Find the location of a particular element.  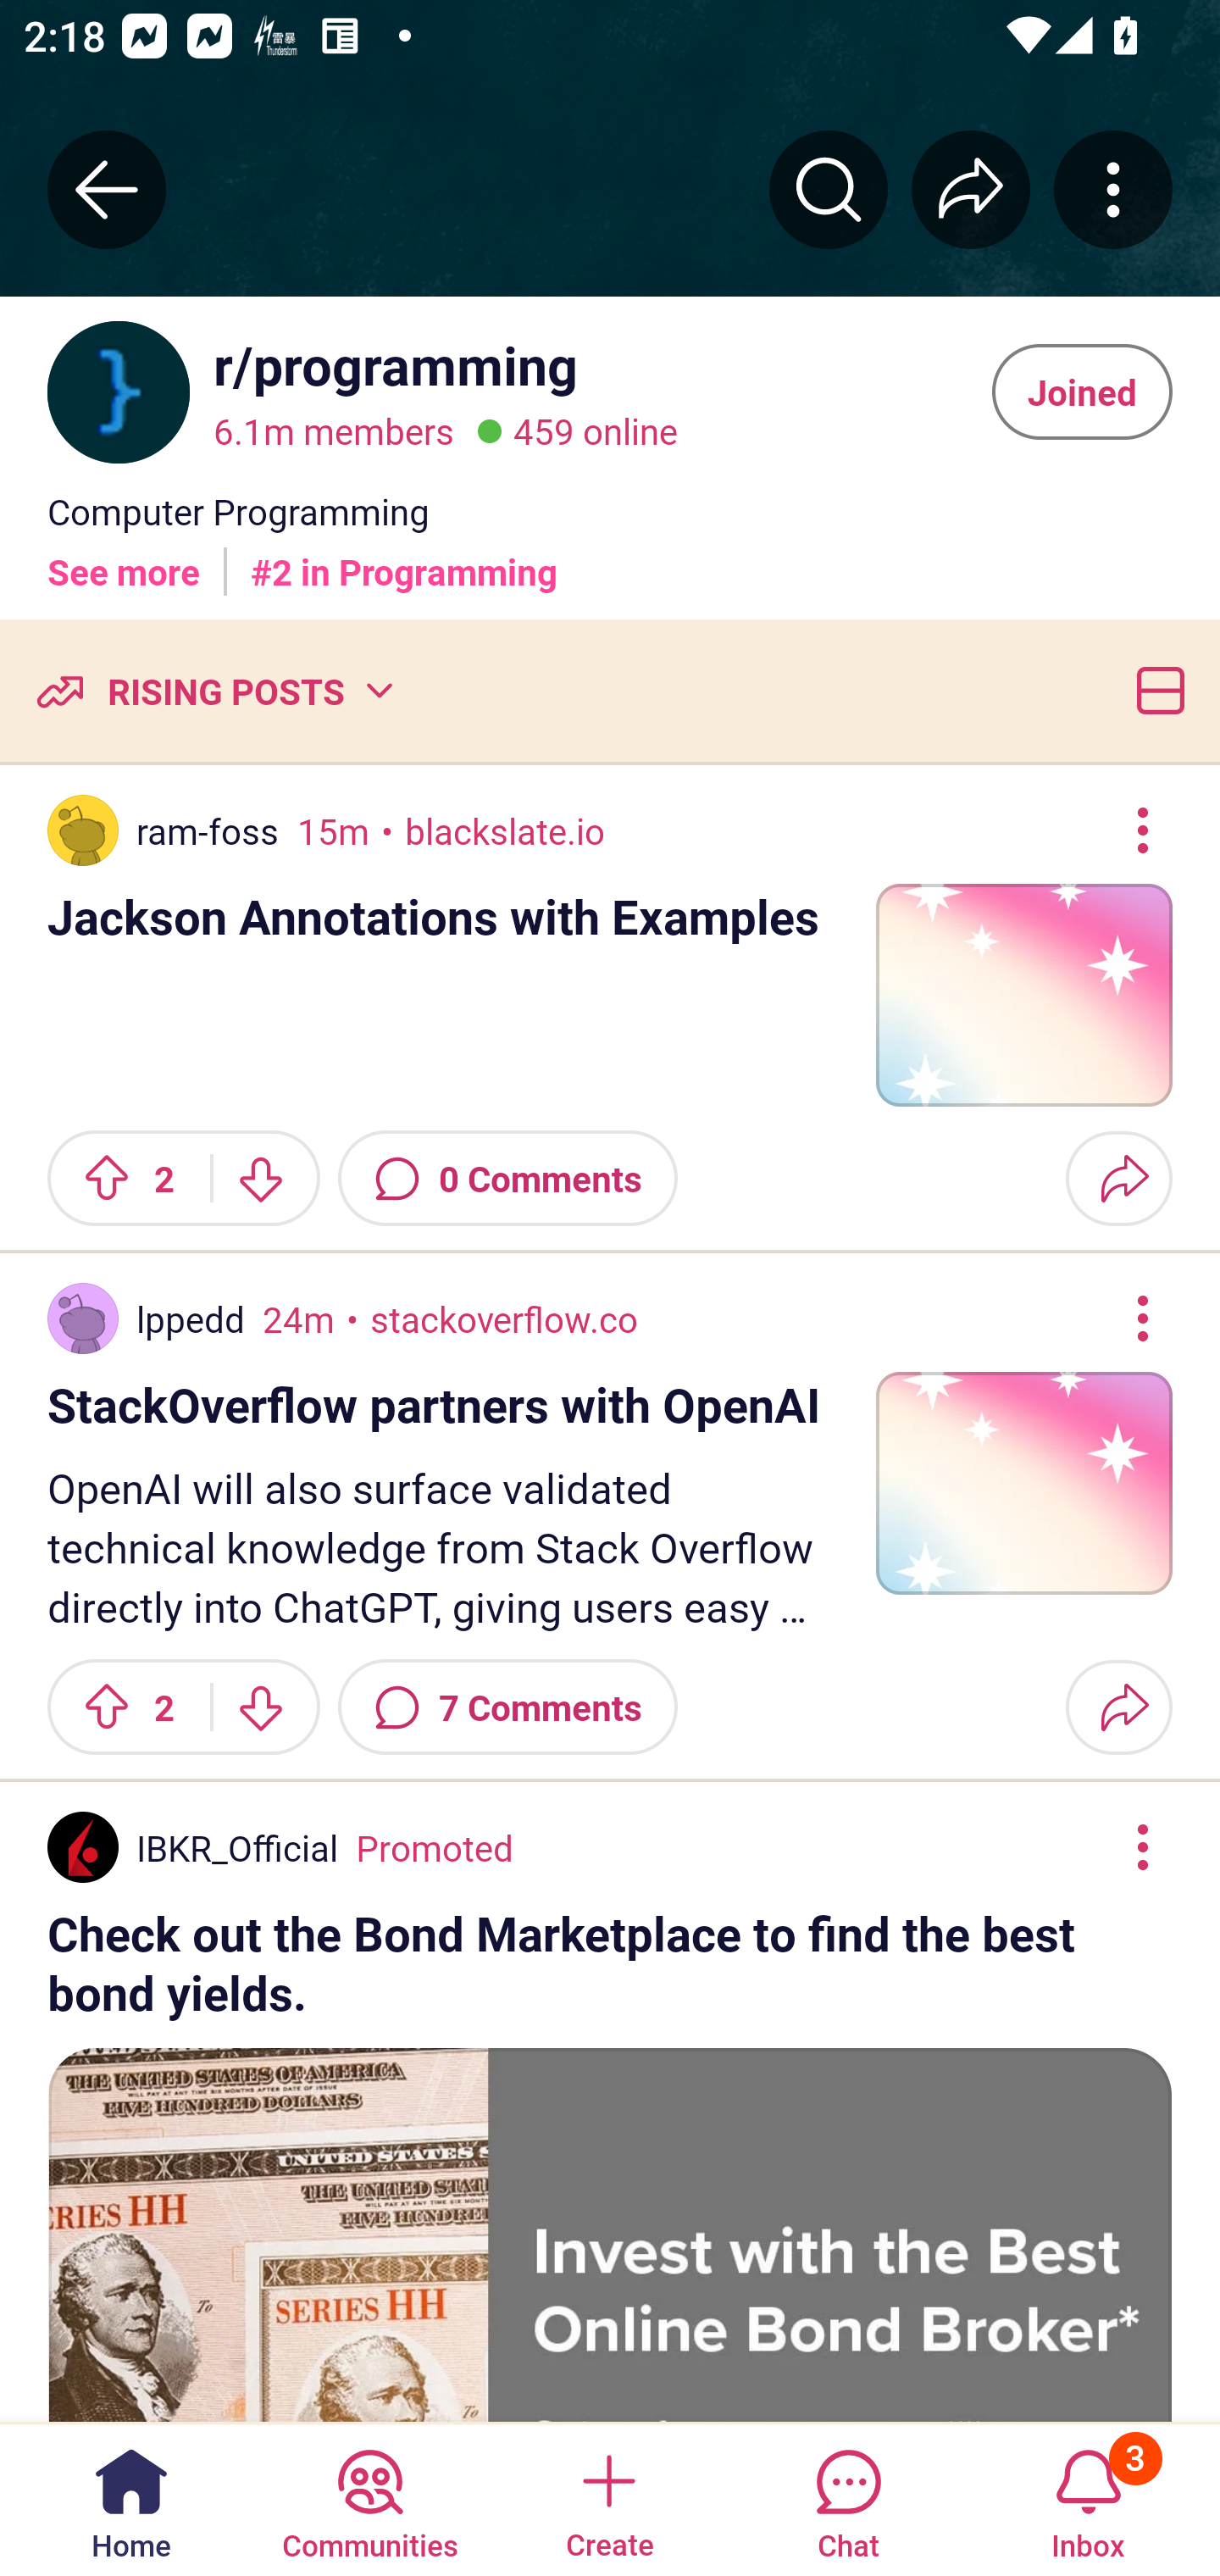

Inbox, has 3 notifications 3 Inbox is located at coordinates (1088, 2498).